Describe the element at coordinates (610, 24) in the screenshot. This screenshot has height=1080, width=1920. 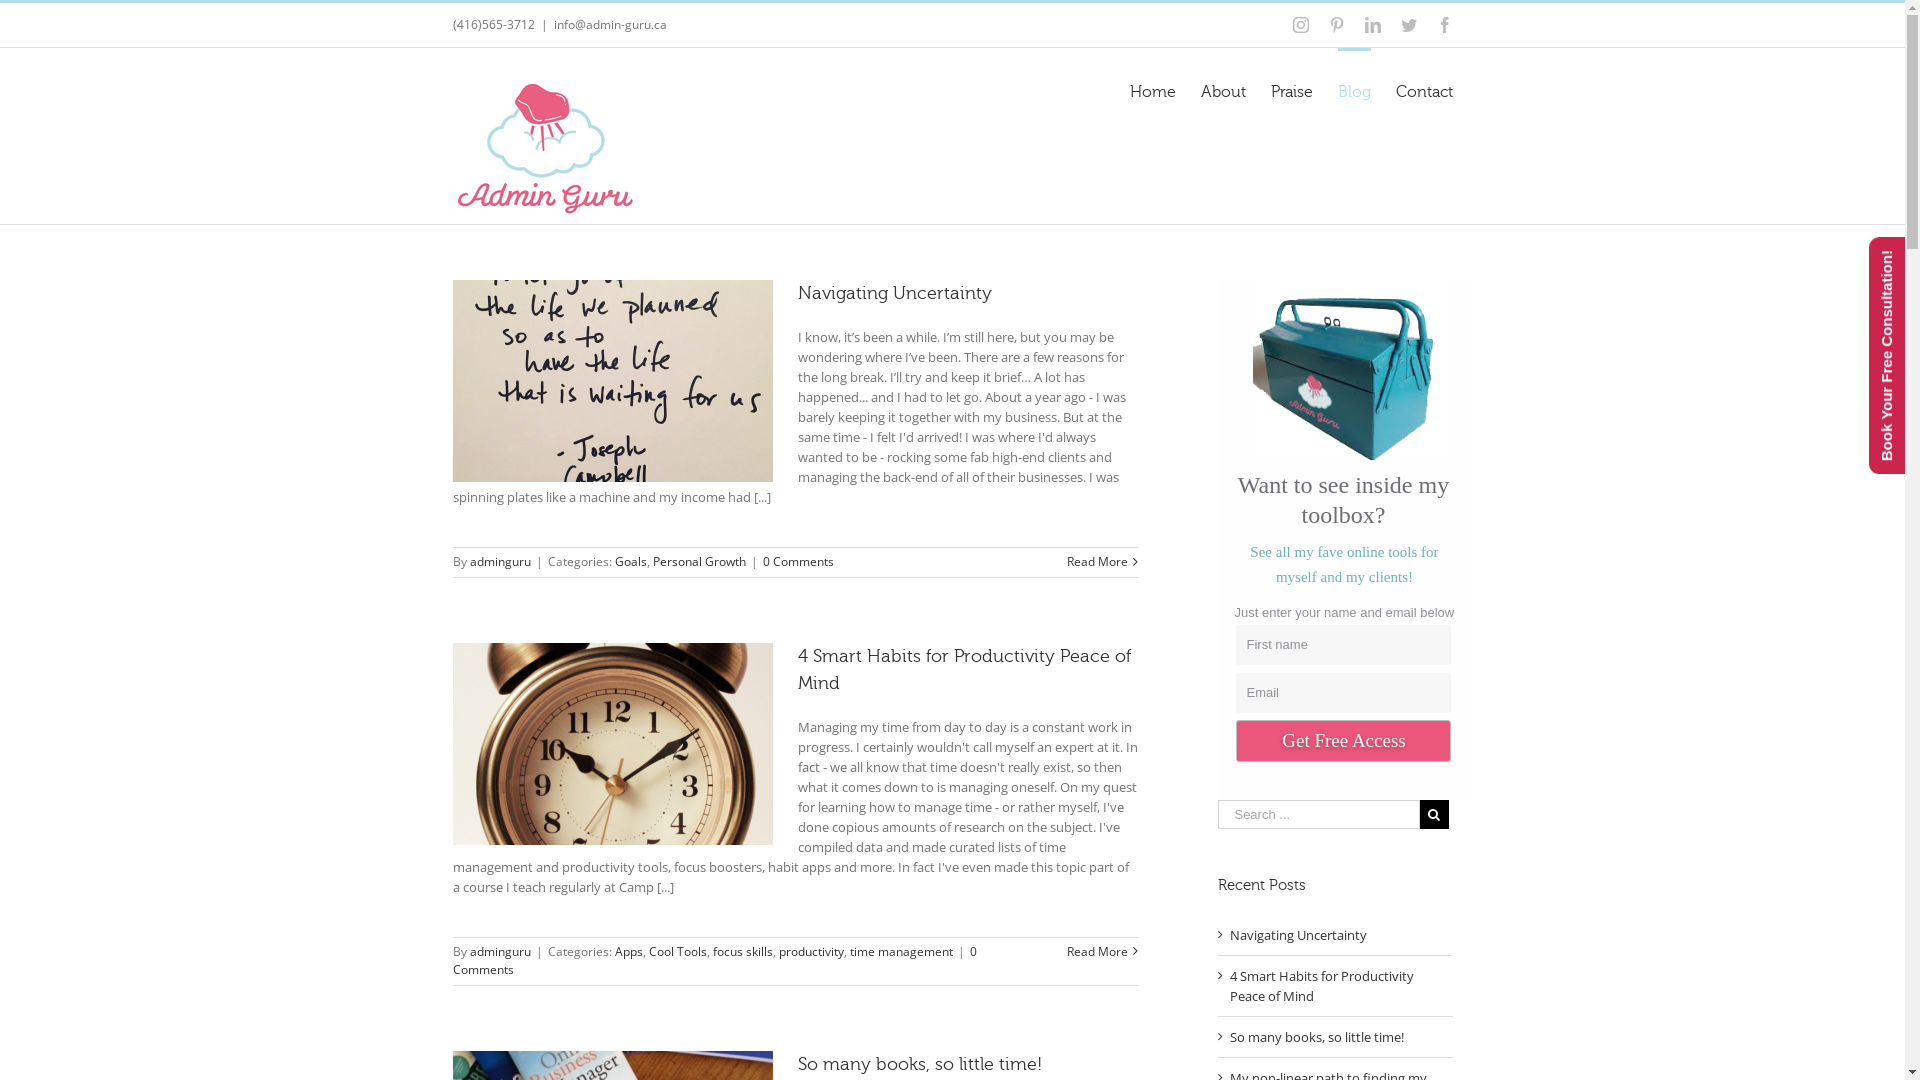
I see `info@admin-guru.ca` at that location.